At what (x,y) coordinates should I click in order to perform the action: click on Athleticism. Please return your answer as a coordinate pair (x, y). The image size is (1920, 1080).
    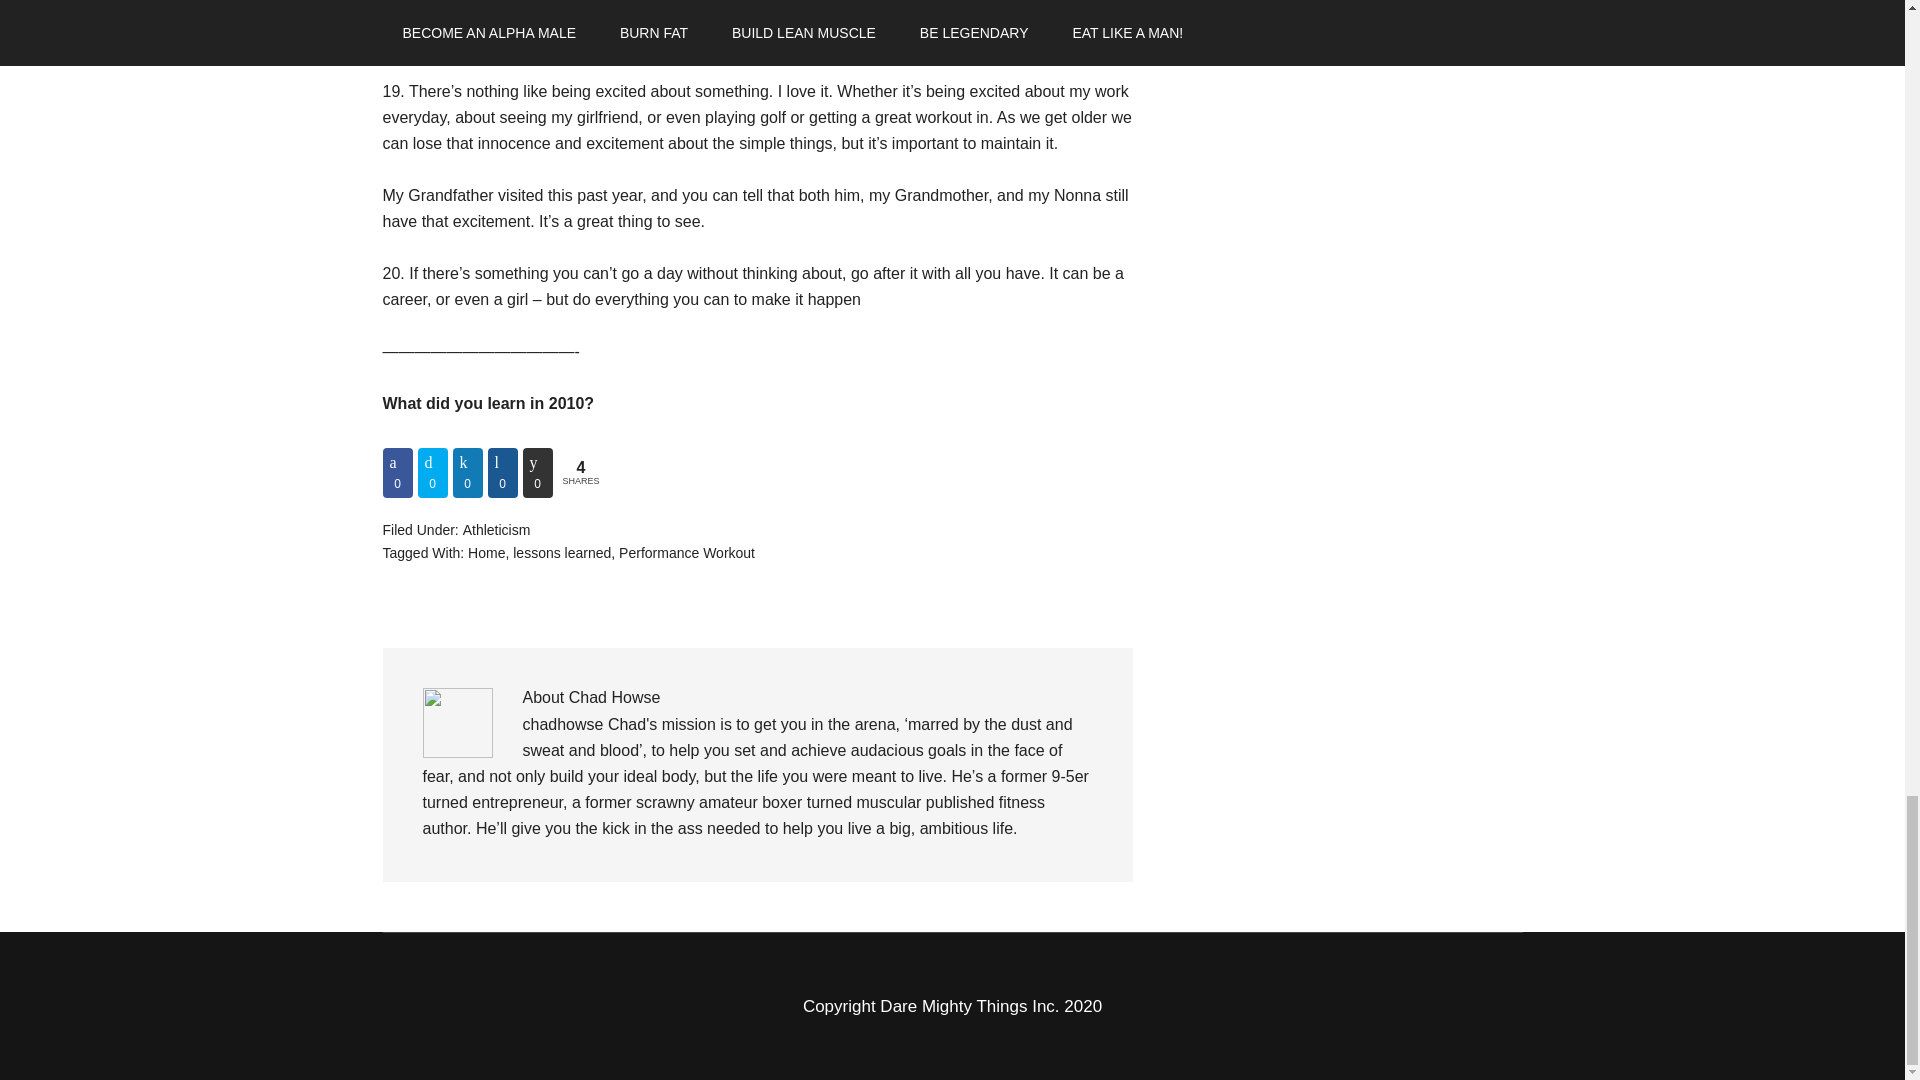
    Looking at the image, I should click on (496, 529).